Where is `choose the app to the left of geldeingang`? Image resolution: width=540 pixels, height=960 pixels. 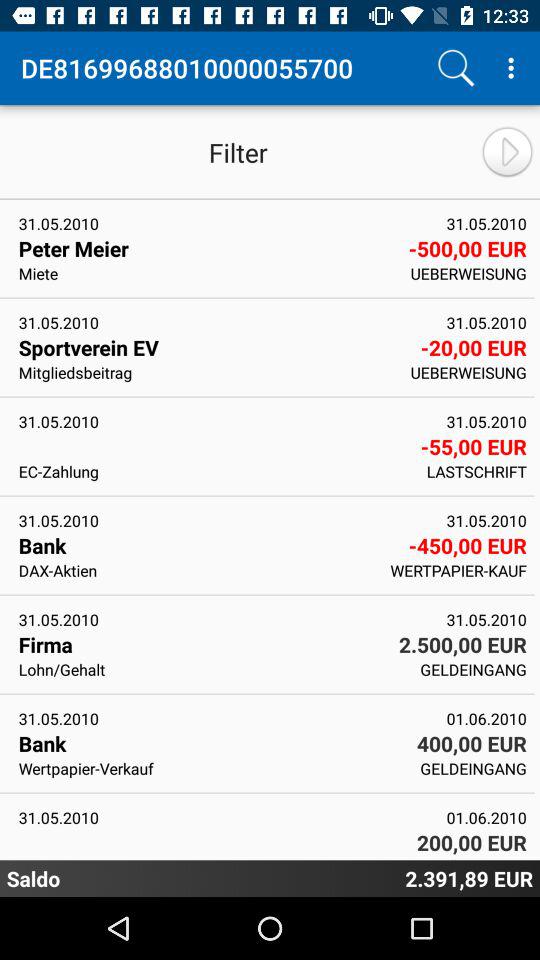 choose the app to the left of geldeingang is located at coordinates (212, 669).